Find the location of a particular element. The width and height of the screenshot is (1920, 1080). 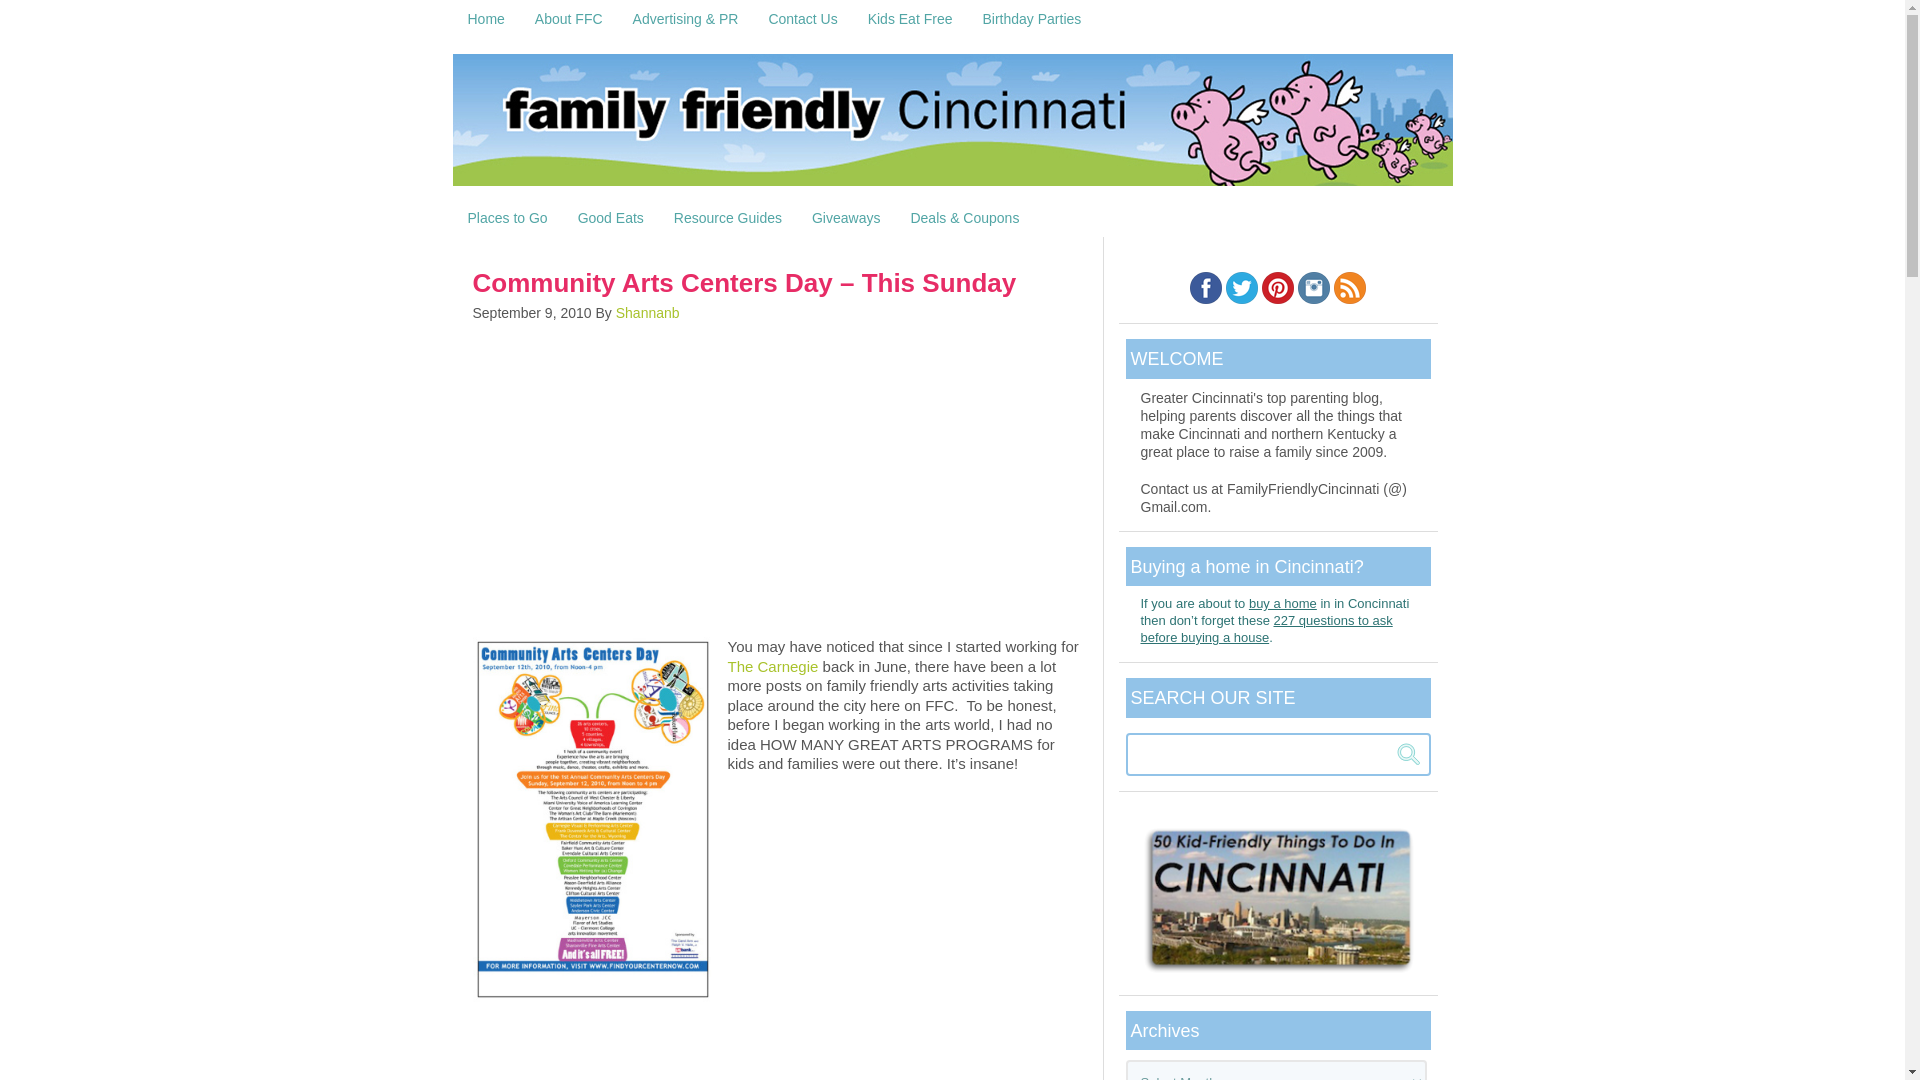

Resource Guides is located at coordinates (727, 217).